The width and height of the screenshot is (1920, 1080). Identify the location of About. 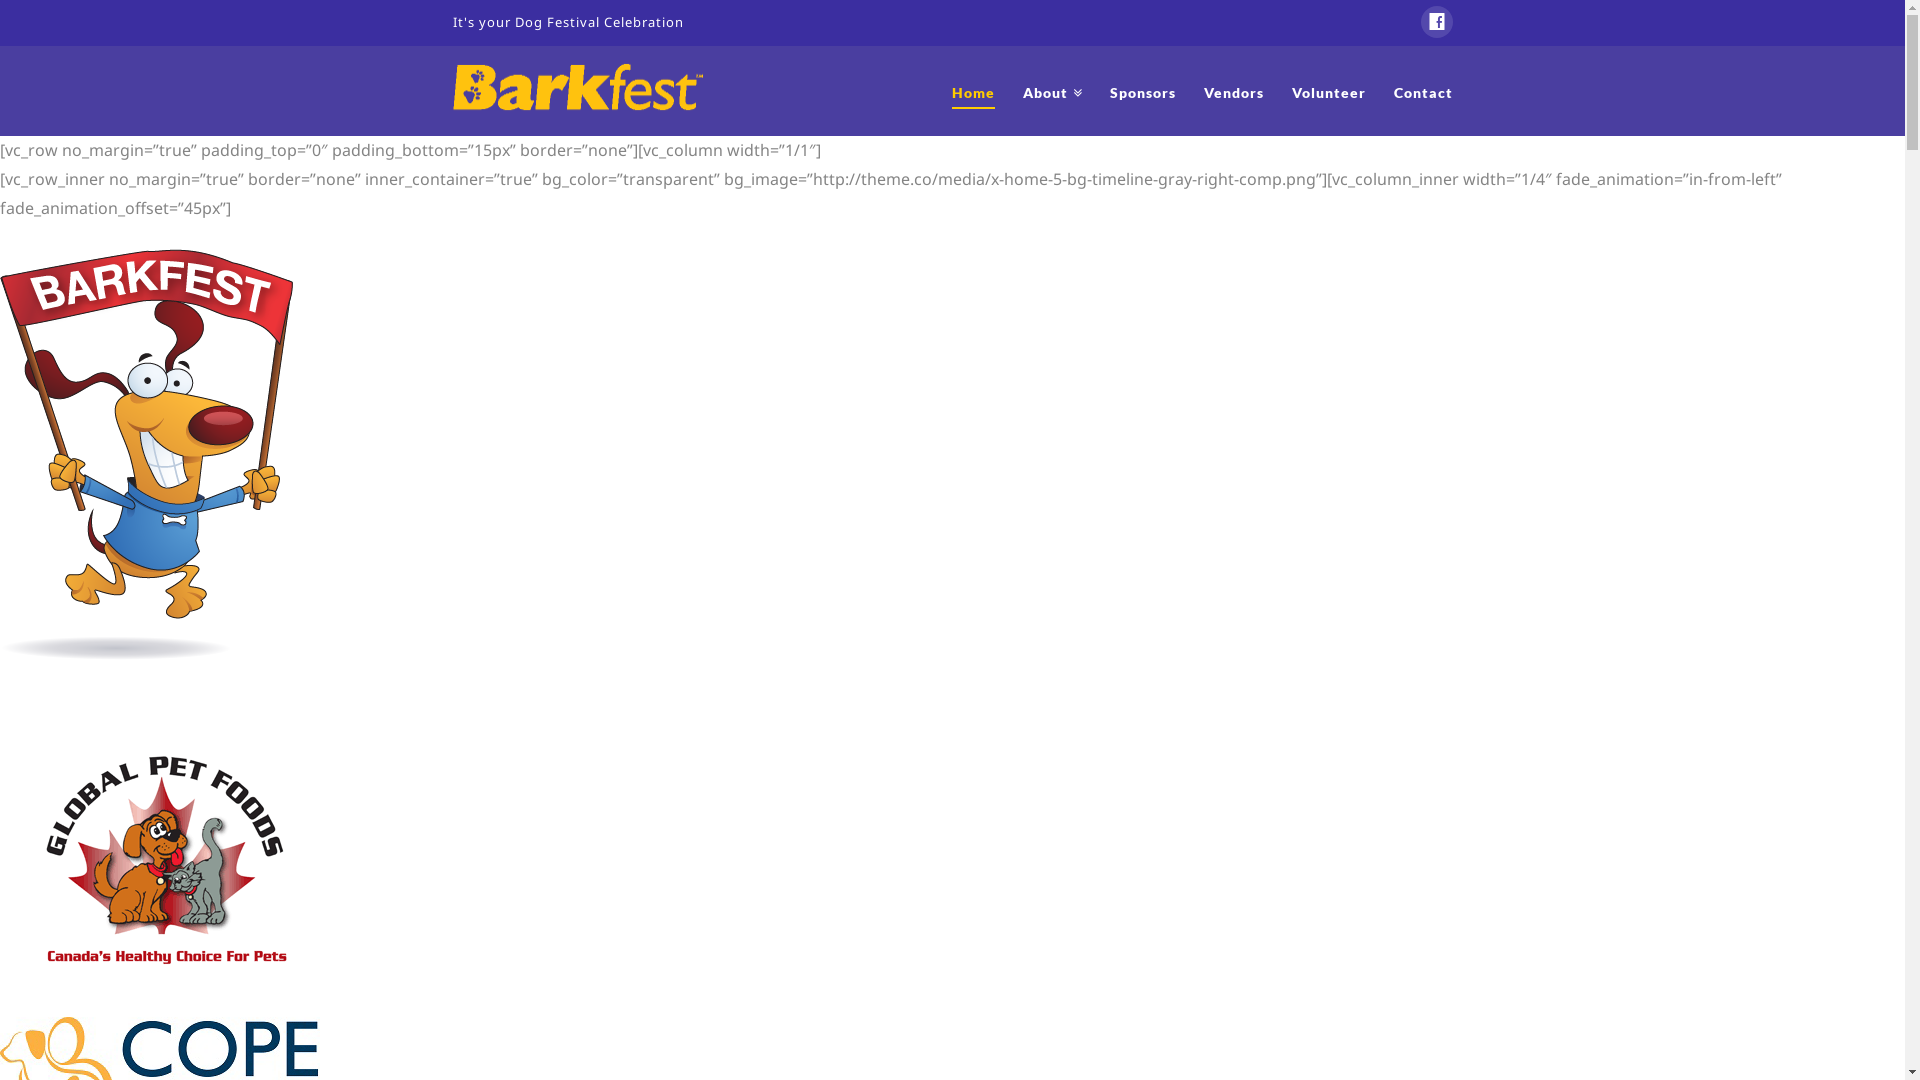
(1052, 92).